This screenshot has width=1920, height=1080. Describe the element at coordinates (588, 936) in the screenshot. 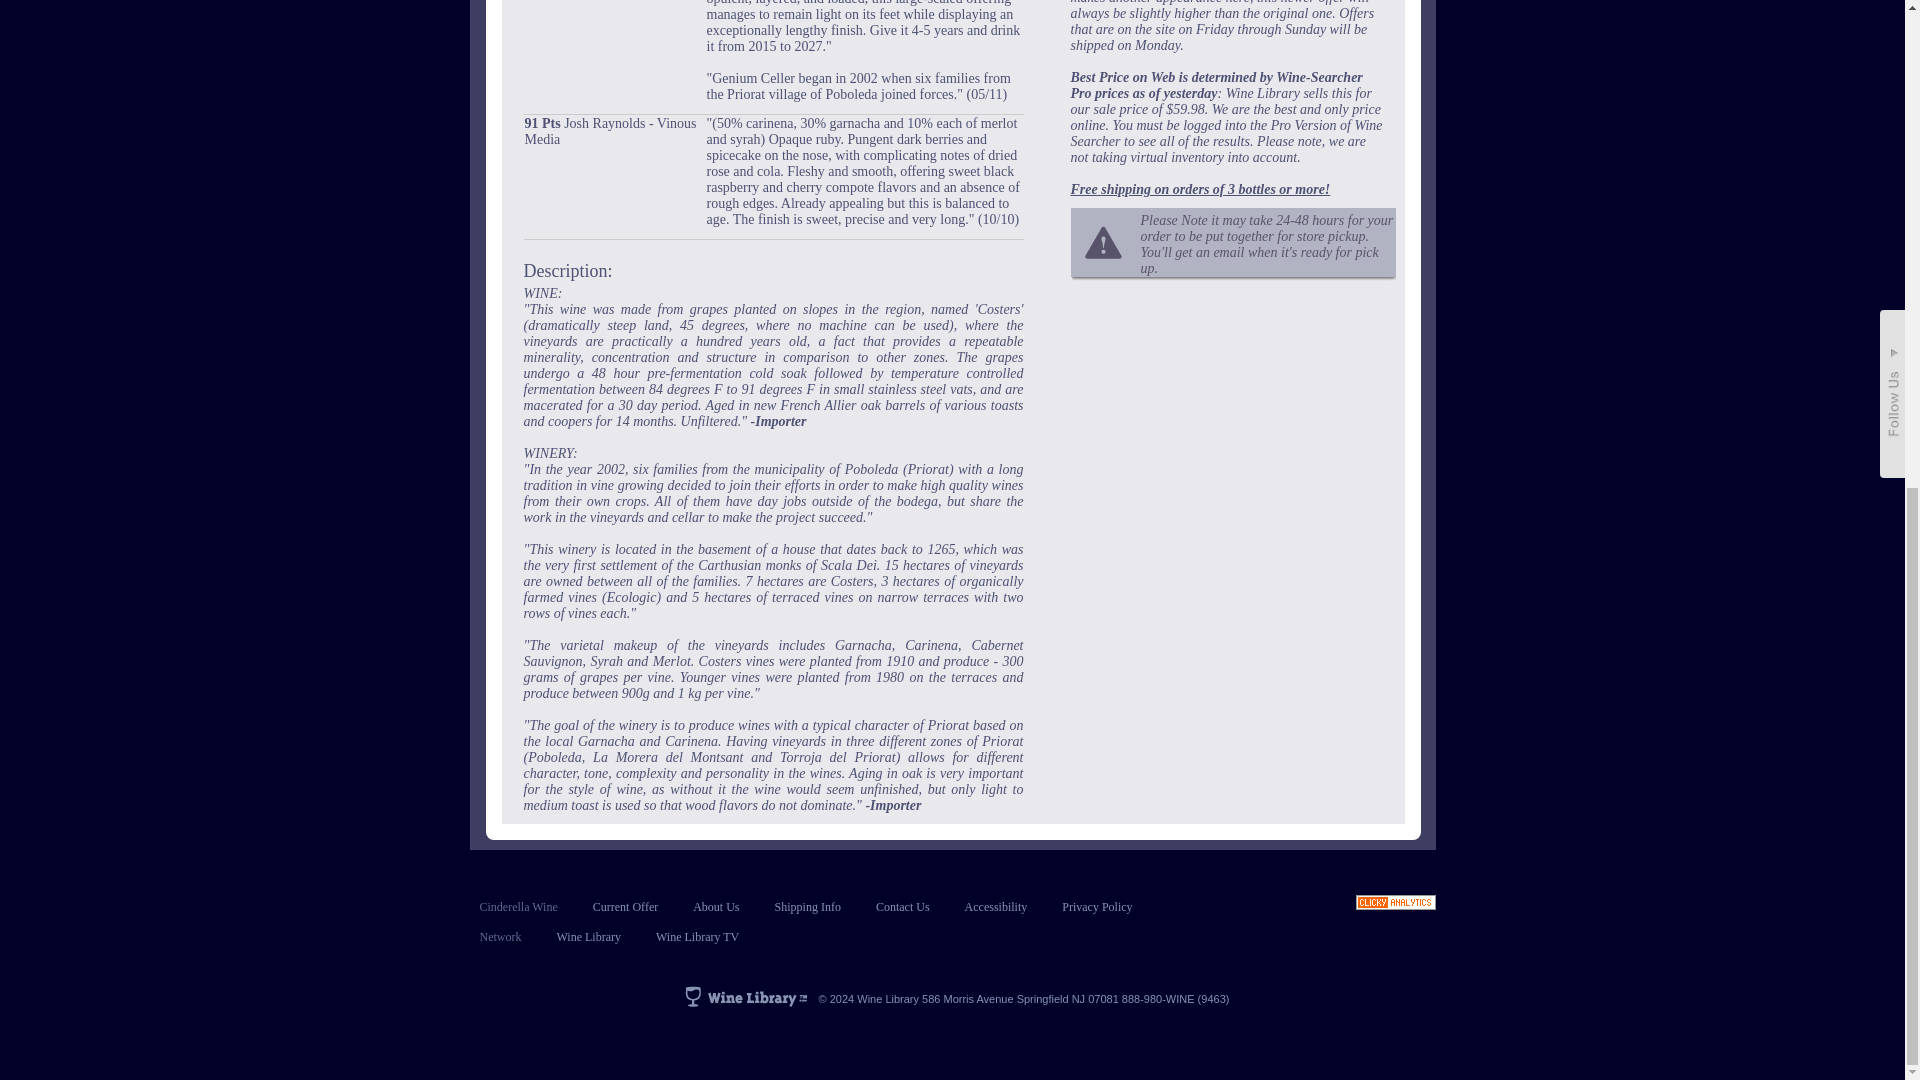

I see `Wine Library Store` at that location.